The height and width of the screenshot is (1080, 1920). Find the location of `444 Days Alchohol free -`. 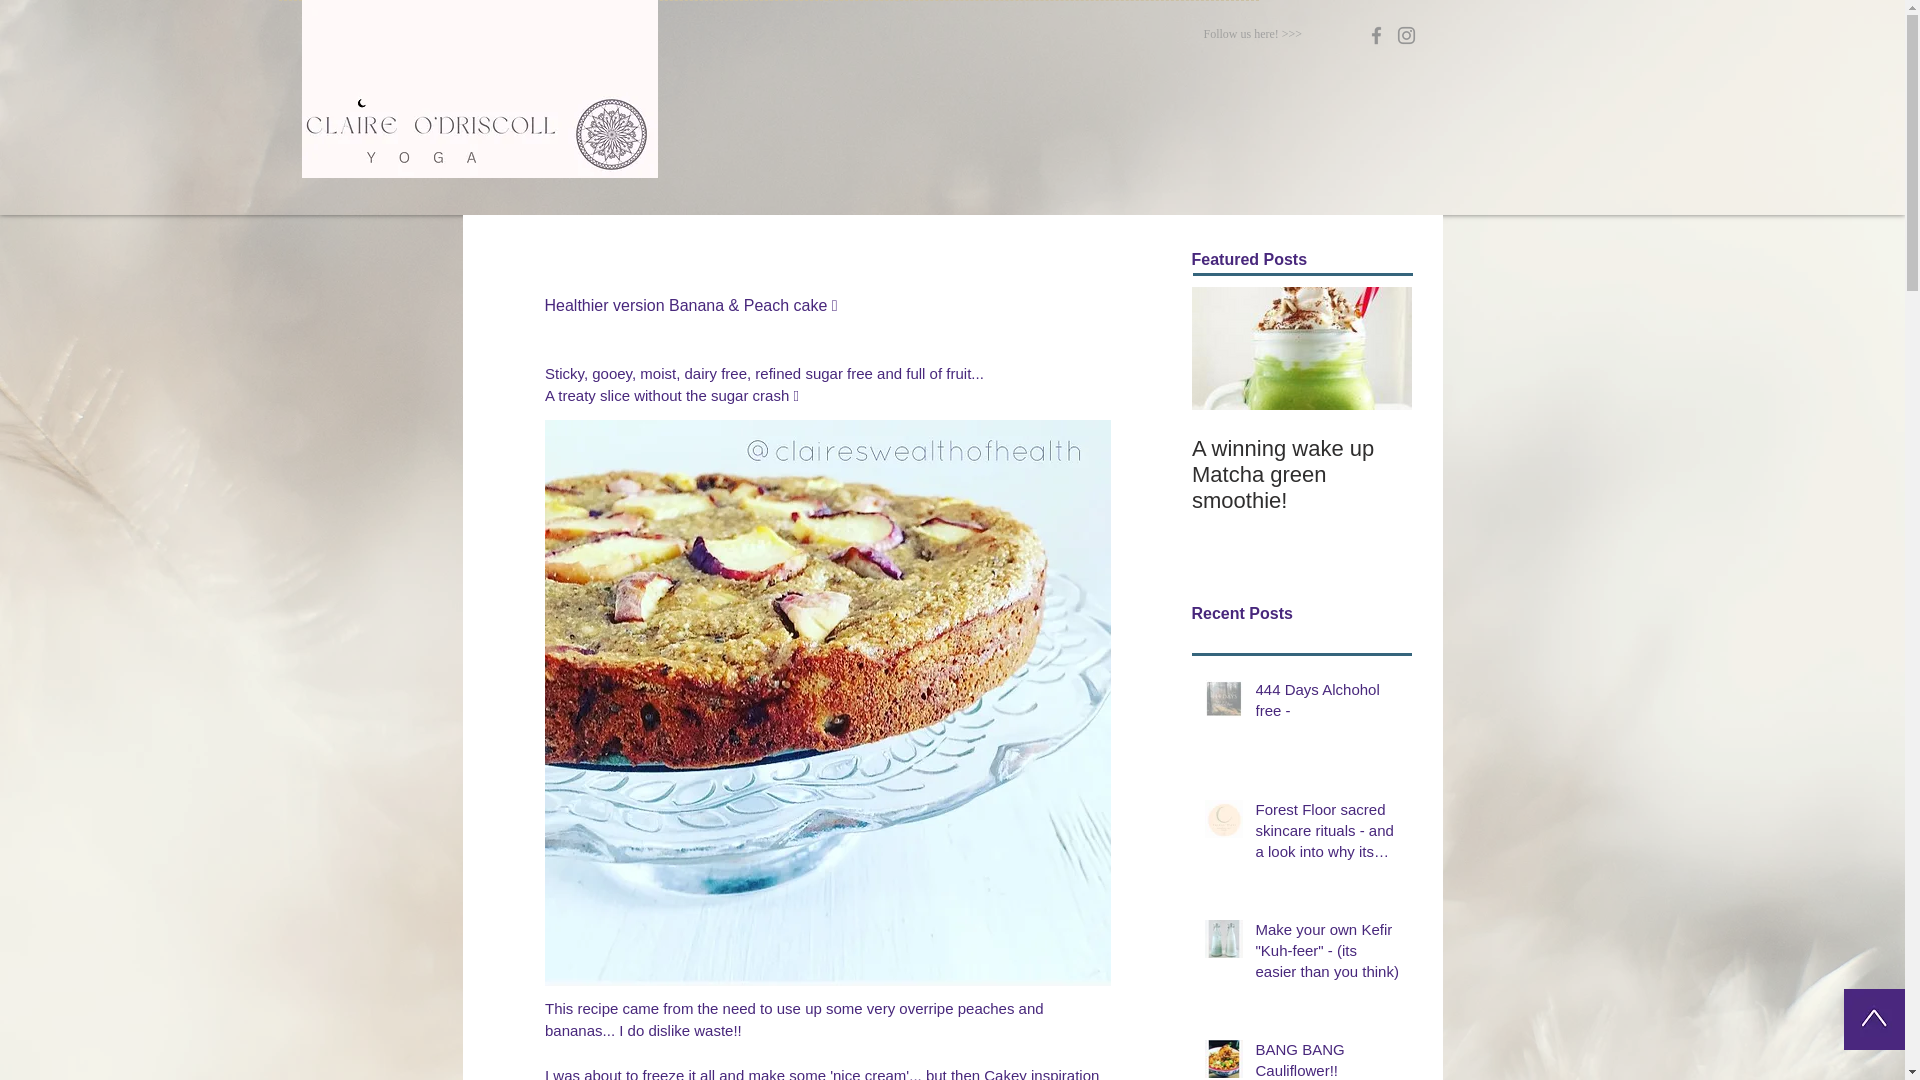

444 Days Alchohol free - is located at coordinates (1327, 704).